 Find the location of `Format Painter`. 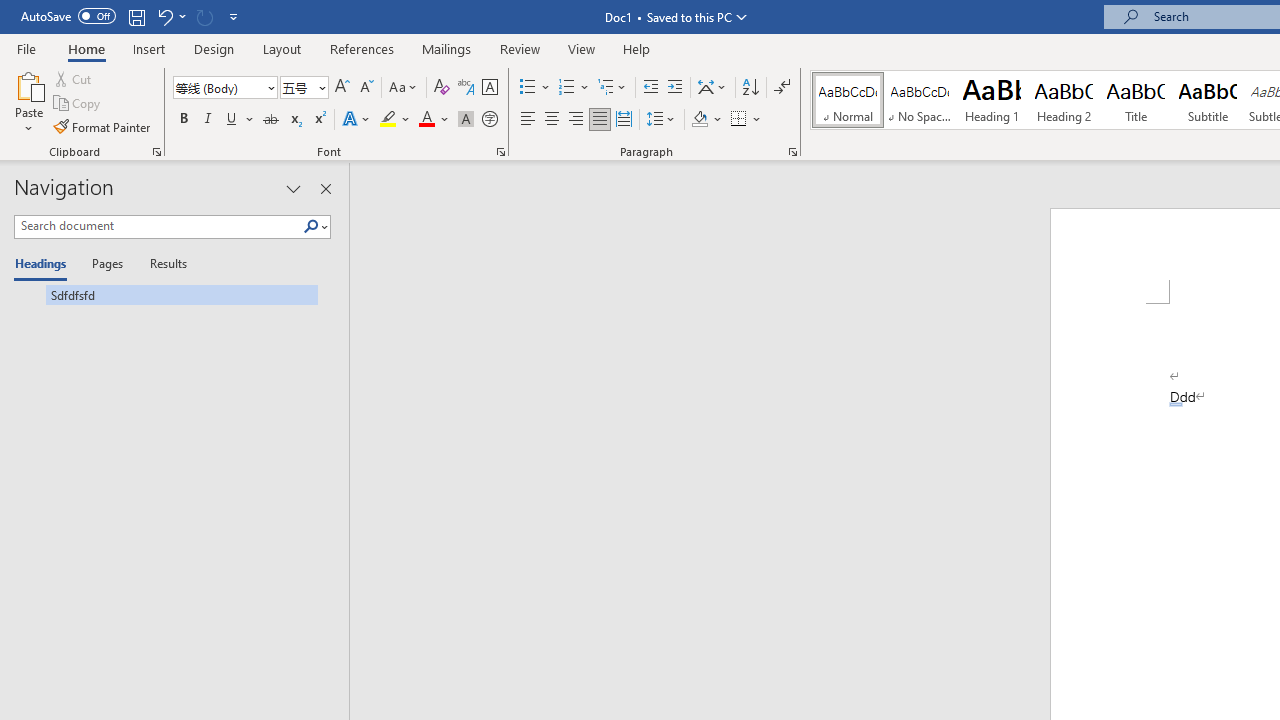

Format Painter is located at coordinates (103, 126).